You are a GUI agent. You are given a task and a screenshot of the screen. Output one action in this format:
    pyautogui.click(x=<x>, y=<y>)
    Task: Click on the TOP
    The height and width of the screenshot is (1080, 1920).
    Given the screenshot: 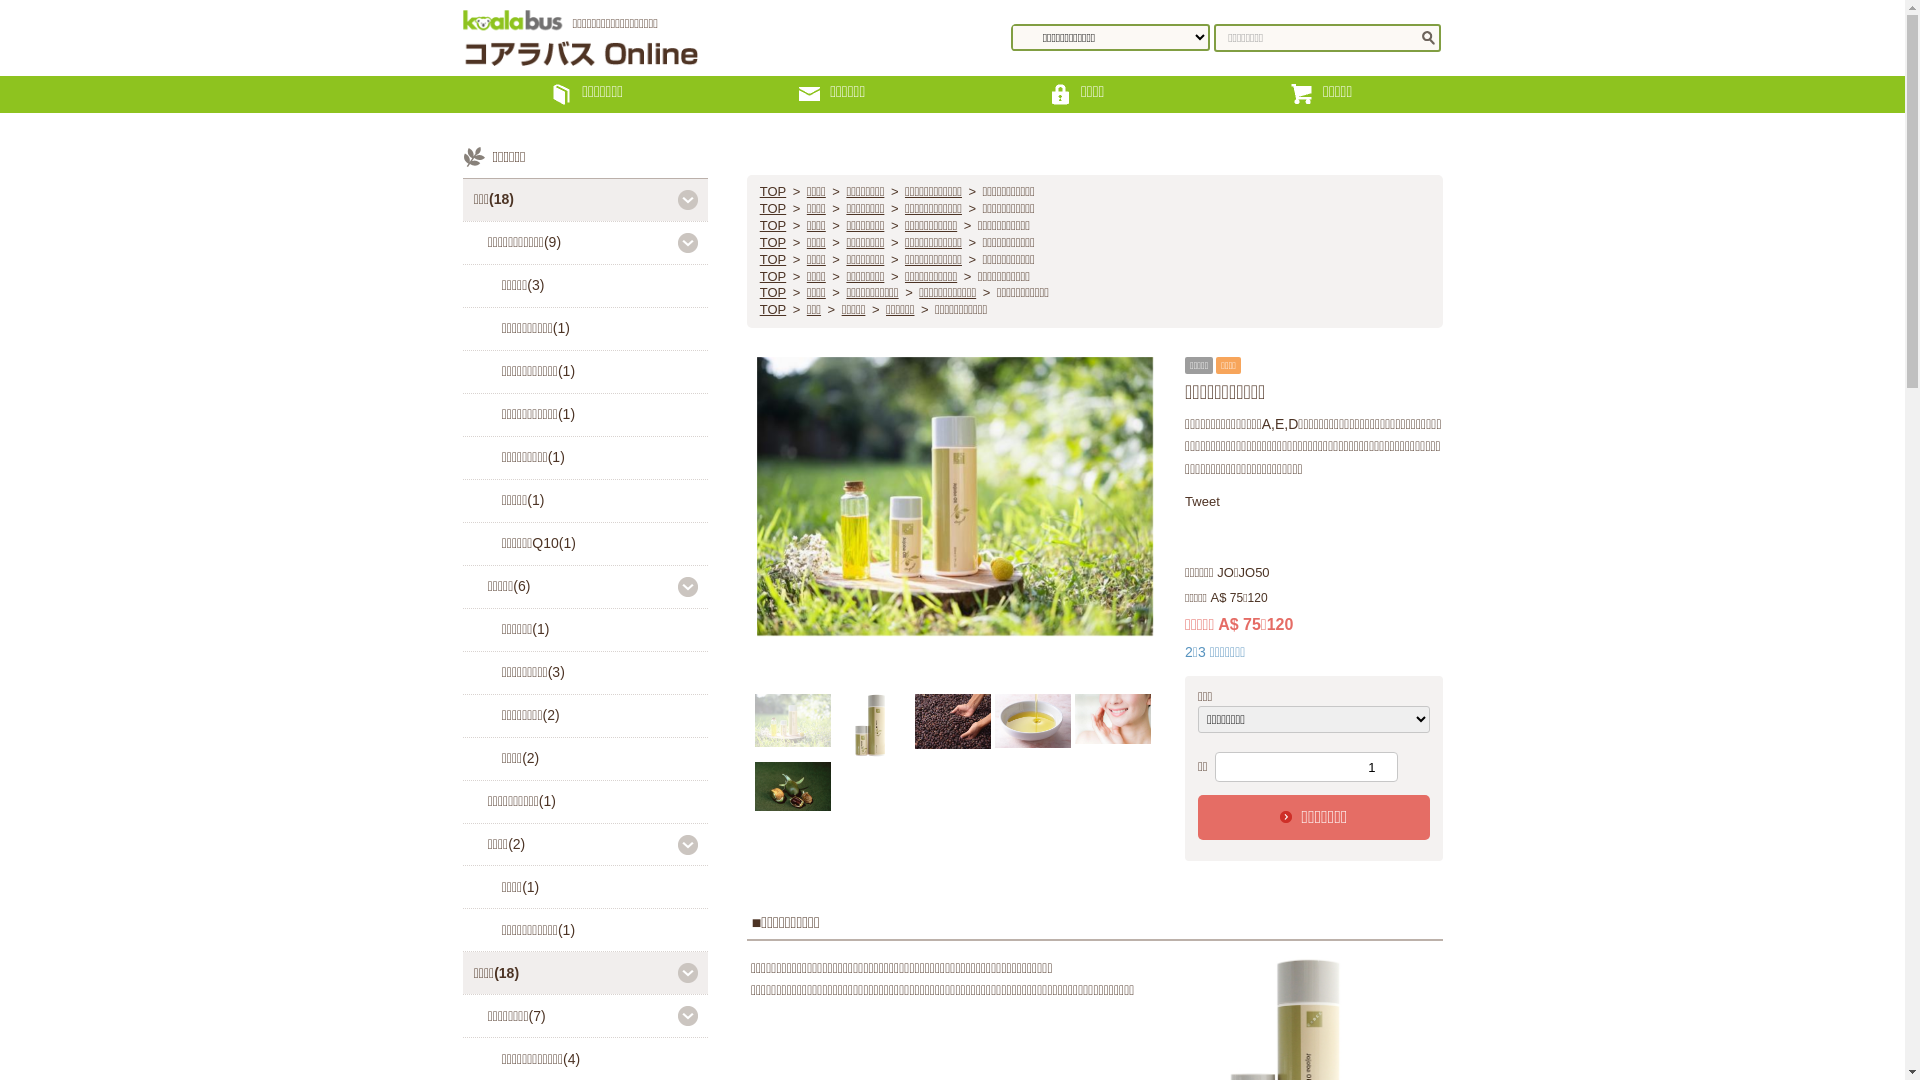 What is the action you would take?
    pyautogui.click(x=773, y=310)
    